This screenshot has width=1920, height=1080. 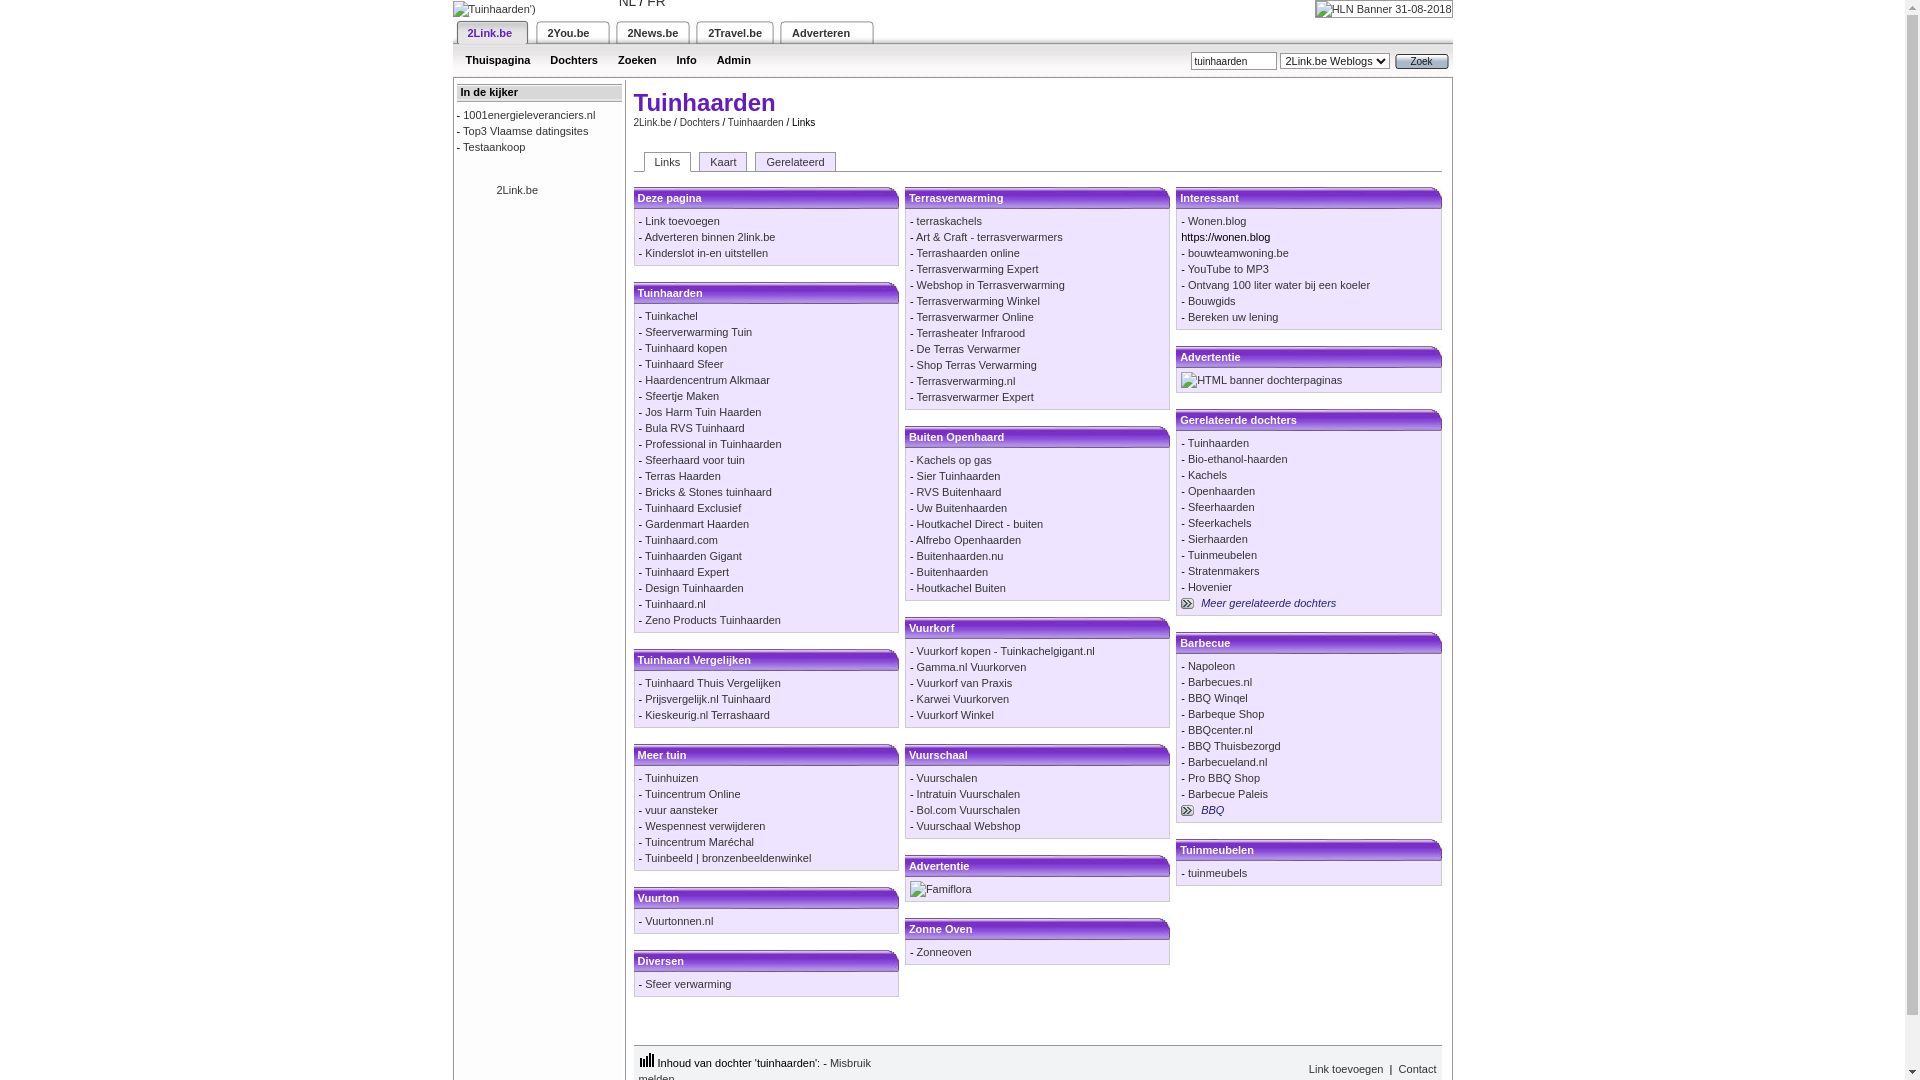 What do you see at coordinates (682, 810) in the screenshot?
I see `vuur aansteker` at bounding box center [682, 810].